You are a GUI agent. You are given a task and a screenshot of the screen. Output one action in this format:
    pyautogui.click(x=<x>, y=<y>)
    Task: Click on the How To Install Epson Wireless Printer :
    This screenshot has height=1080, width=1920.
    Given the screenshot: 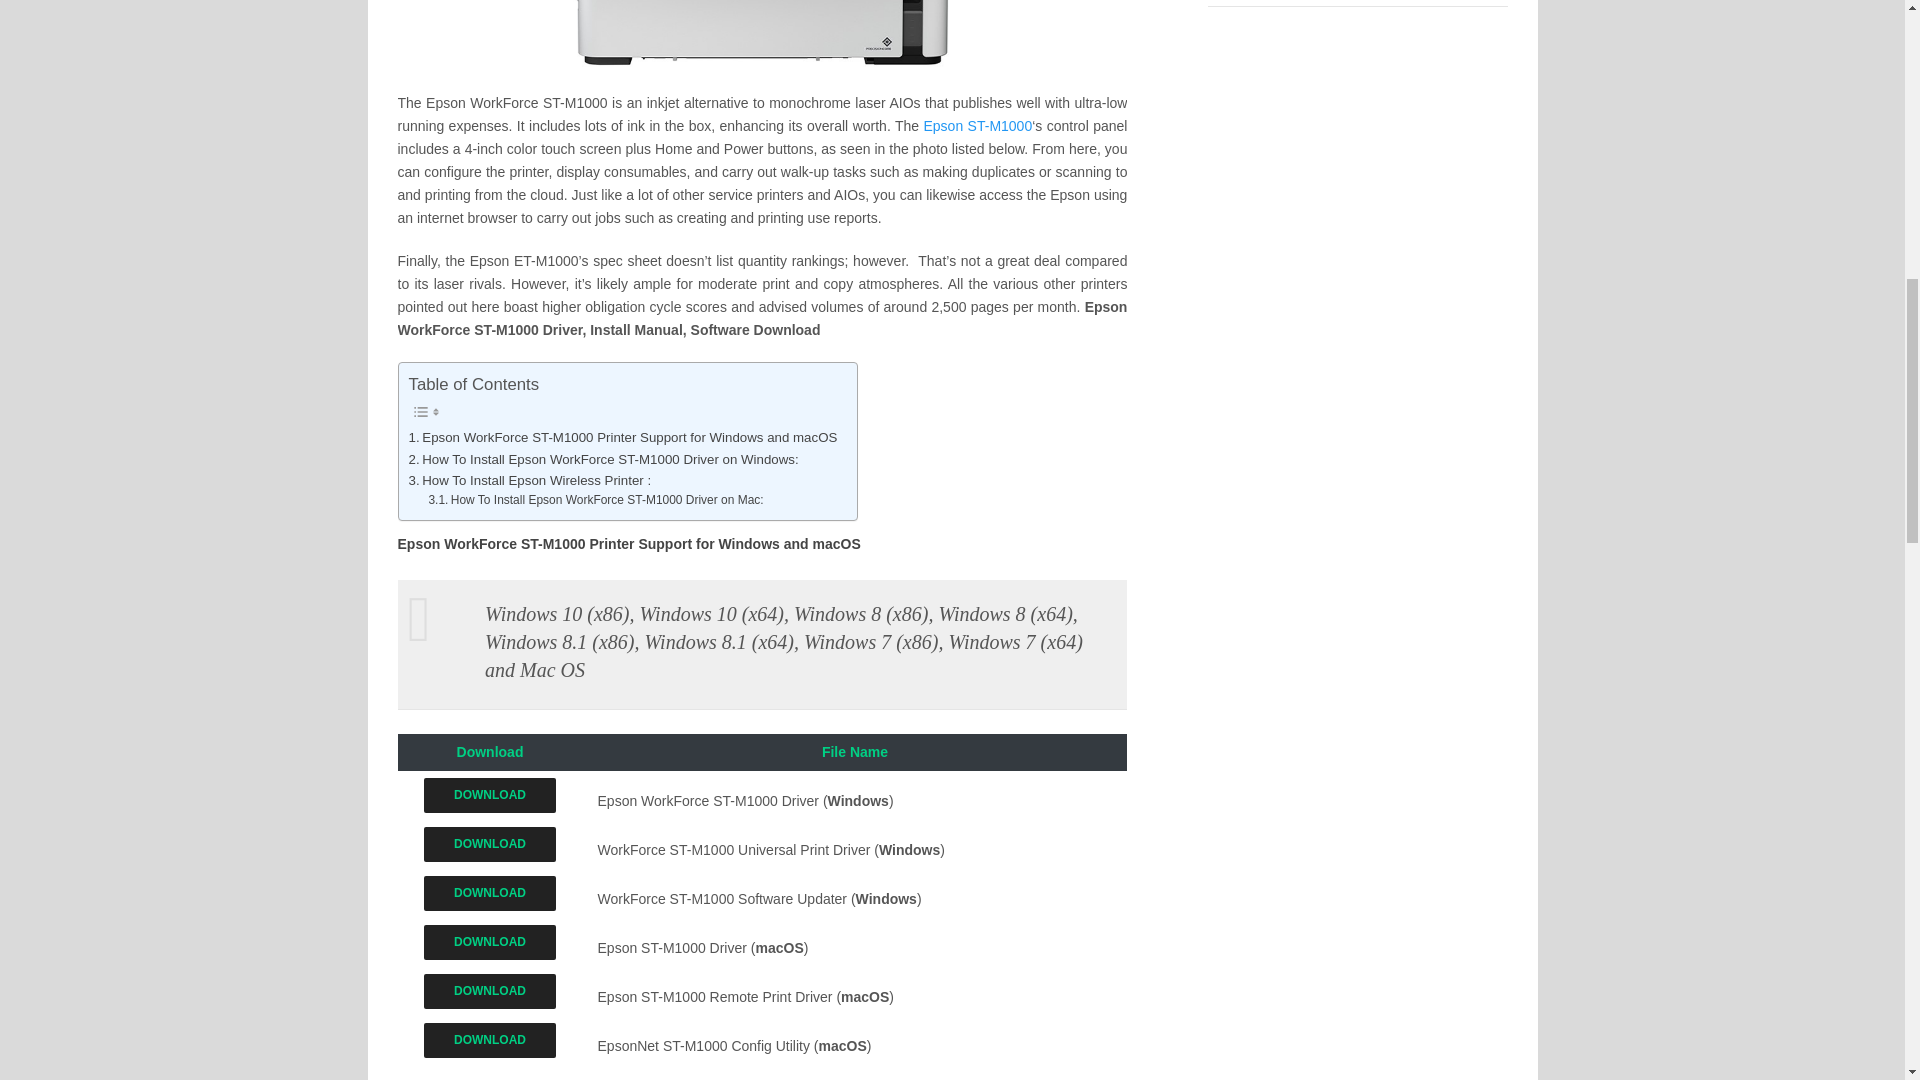 What is the action you would take?
    pyautogui.click(x=528, y=480)
    